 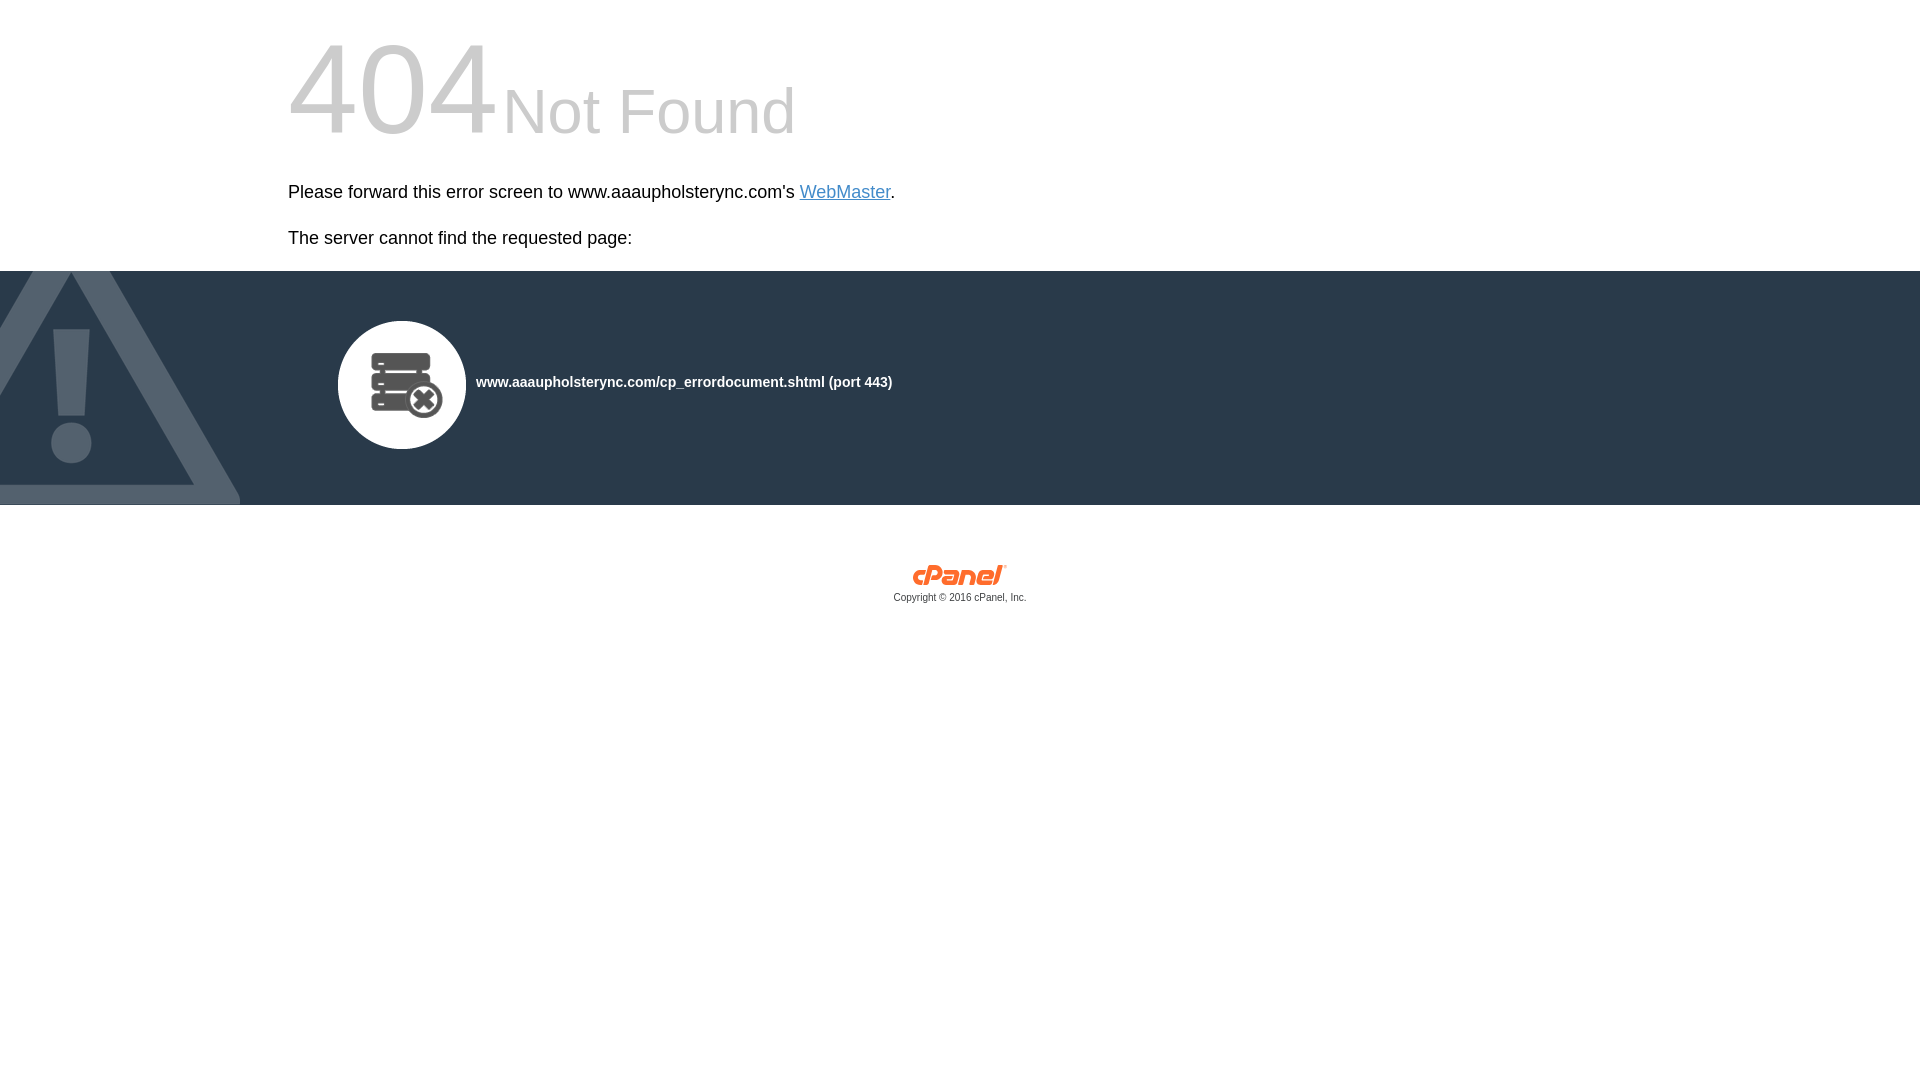 What do you see at coordinates (845, 192) in the screenshot?
I see `WebMaster` at bounding box center [845, 192].